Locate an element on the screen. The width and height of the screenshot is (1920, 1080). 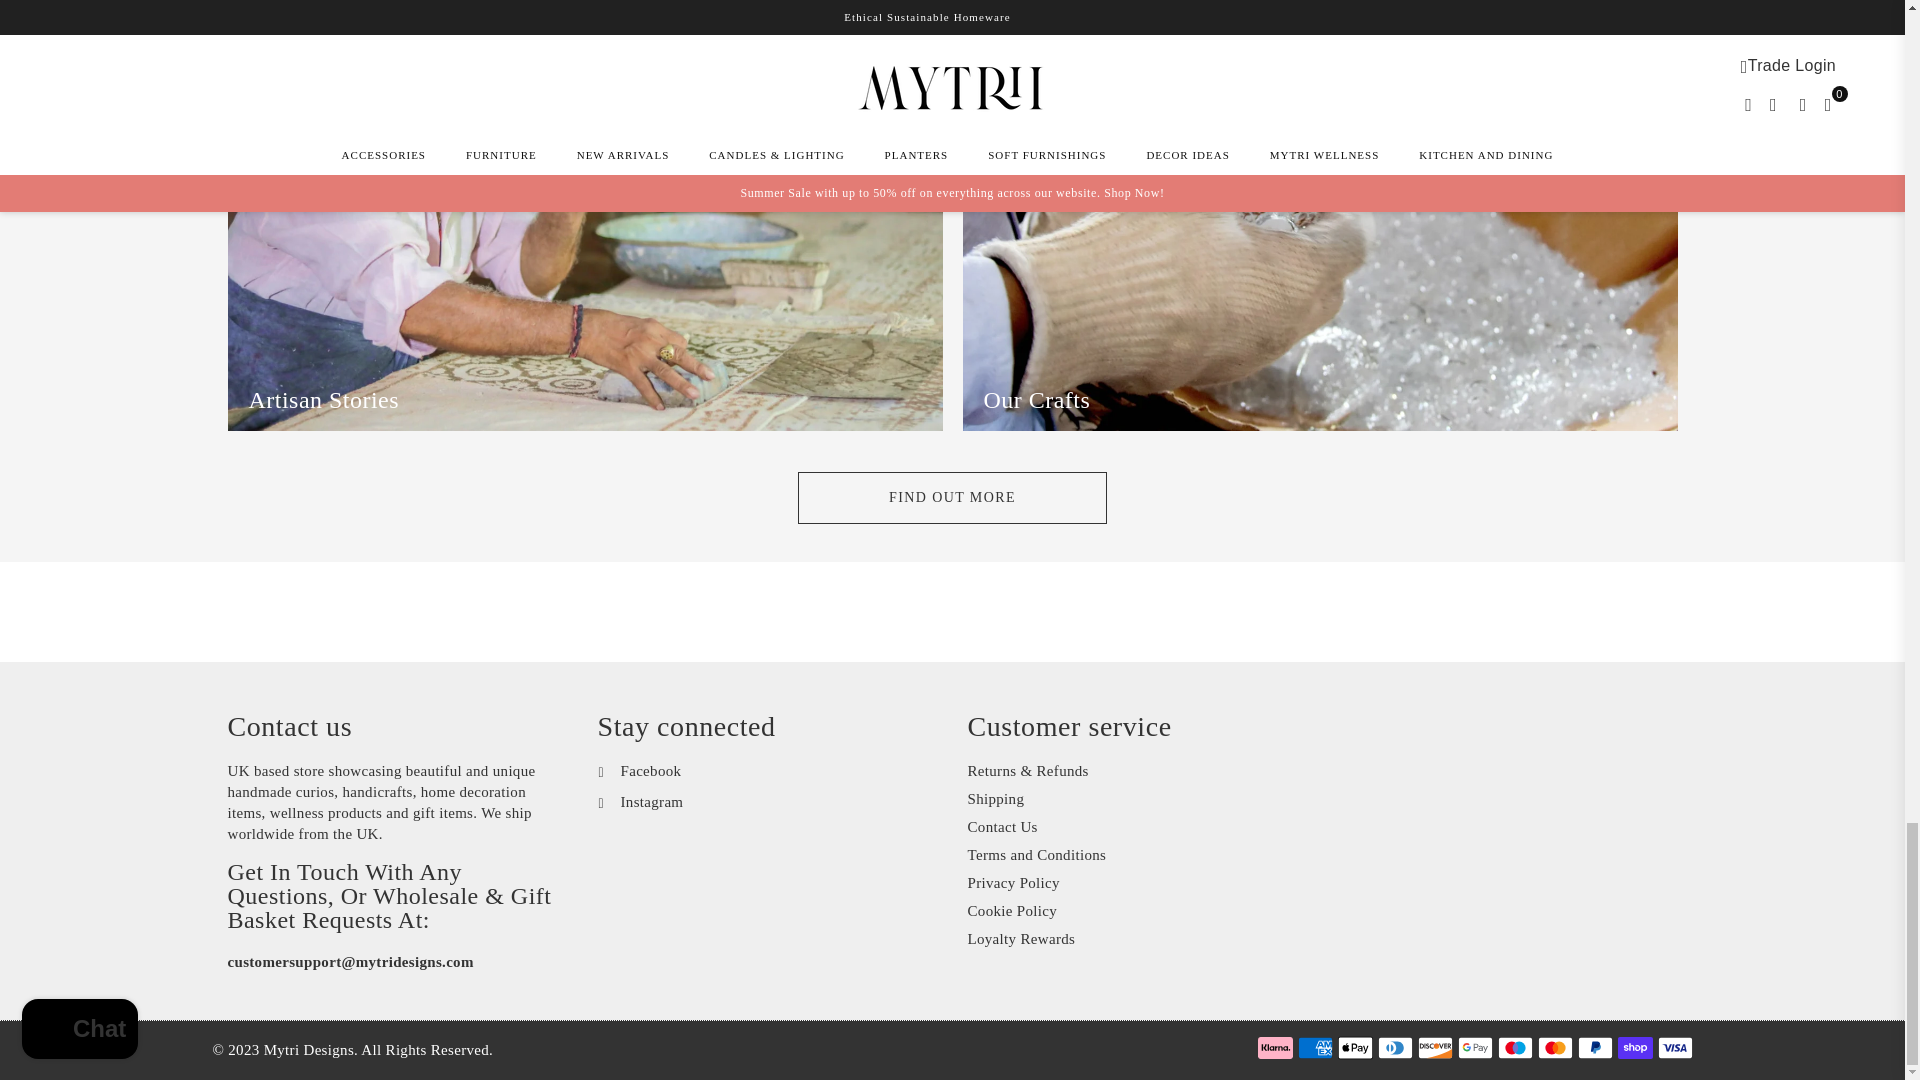
Apple Pay is located at coordinates (1355, 1047).